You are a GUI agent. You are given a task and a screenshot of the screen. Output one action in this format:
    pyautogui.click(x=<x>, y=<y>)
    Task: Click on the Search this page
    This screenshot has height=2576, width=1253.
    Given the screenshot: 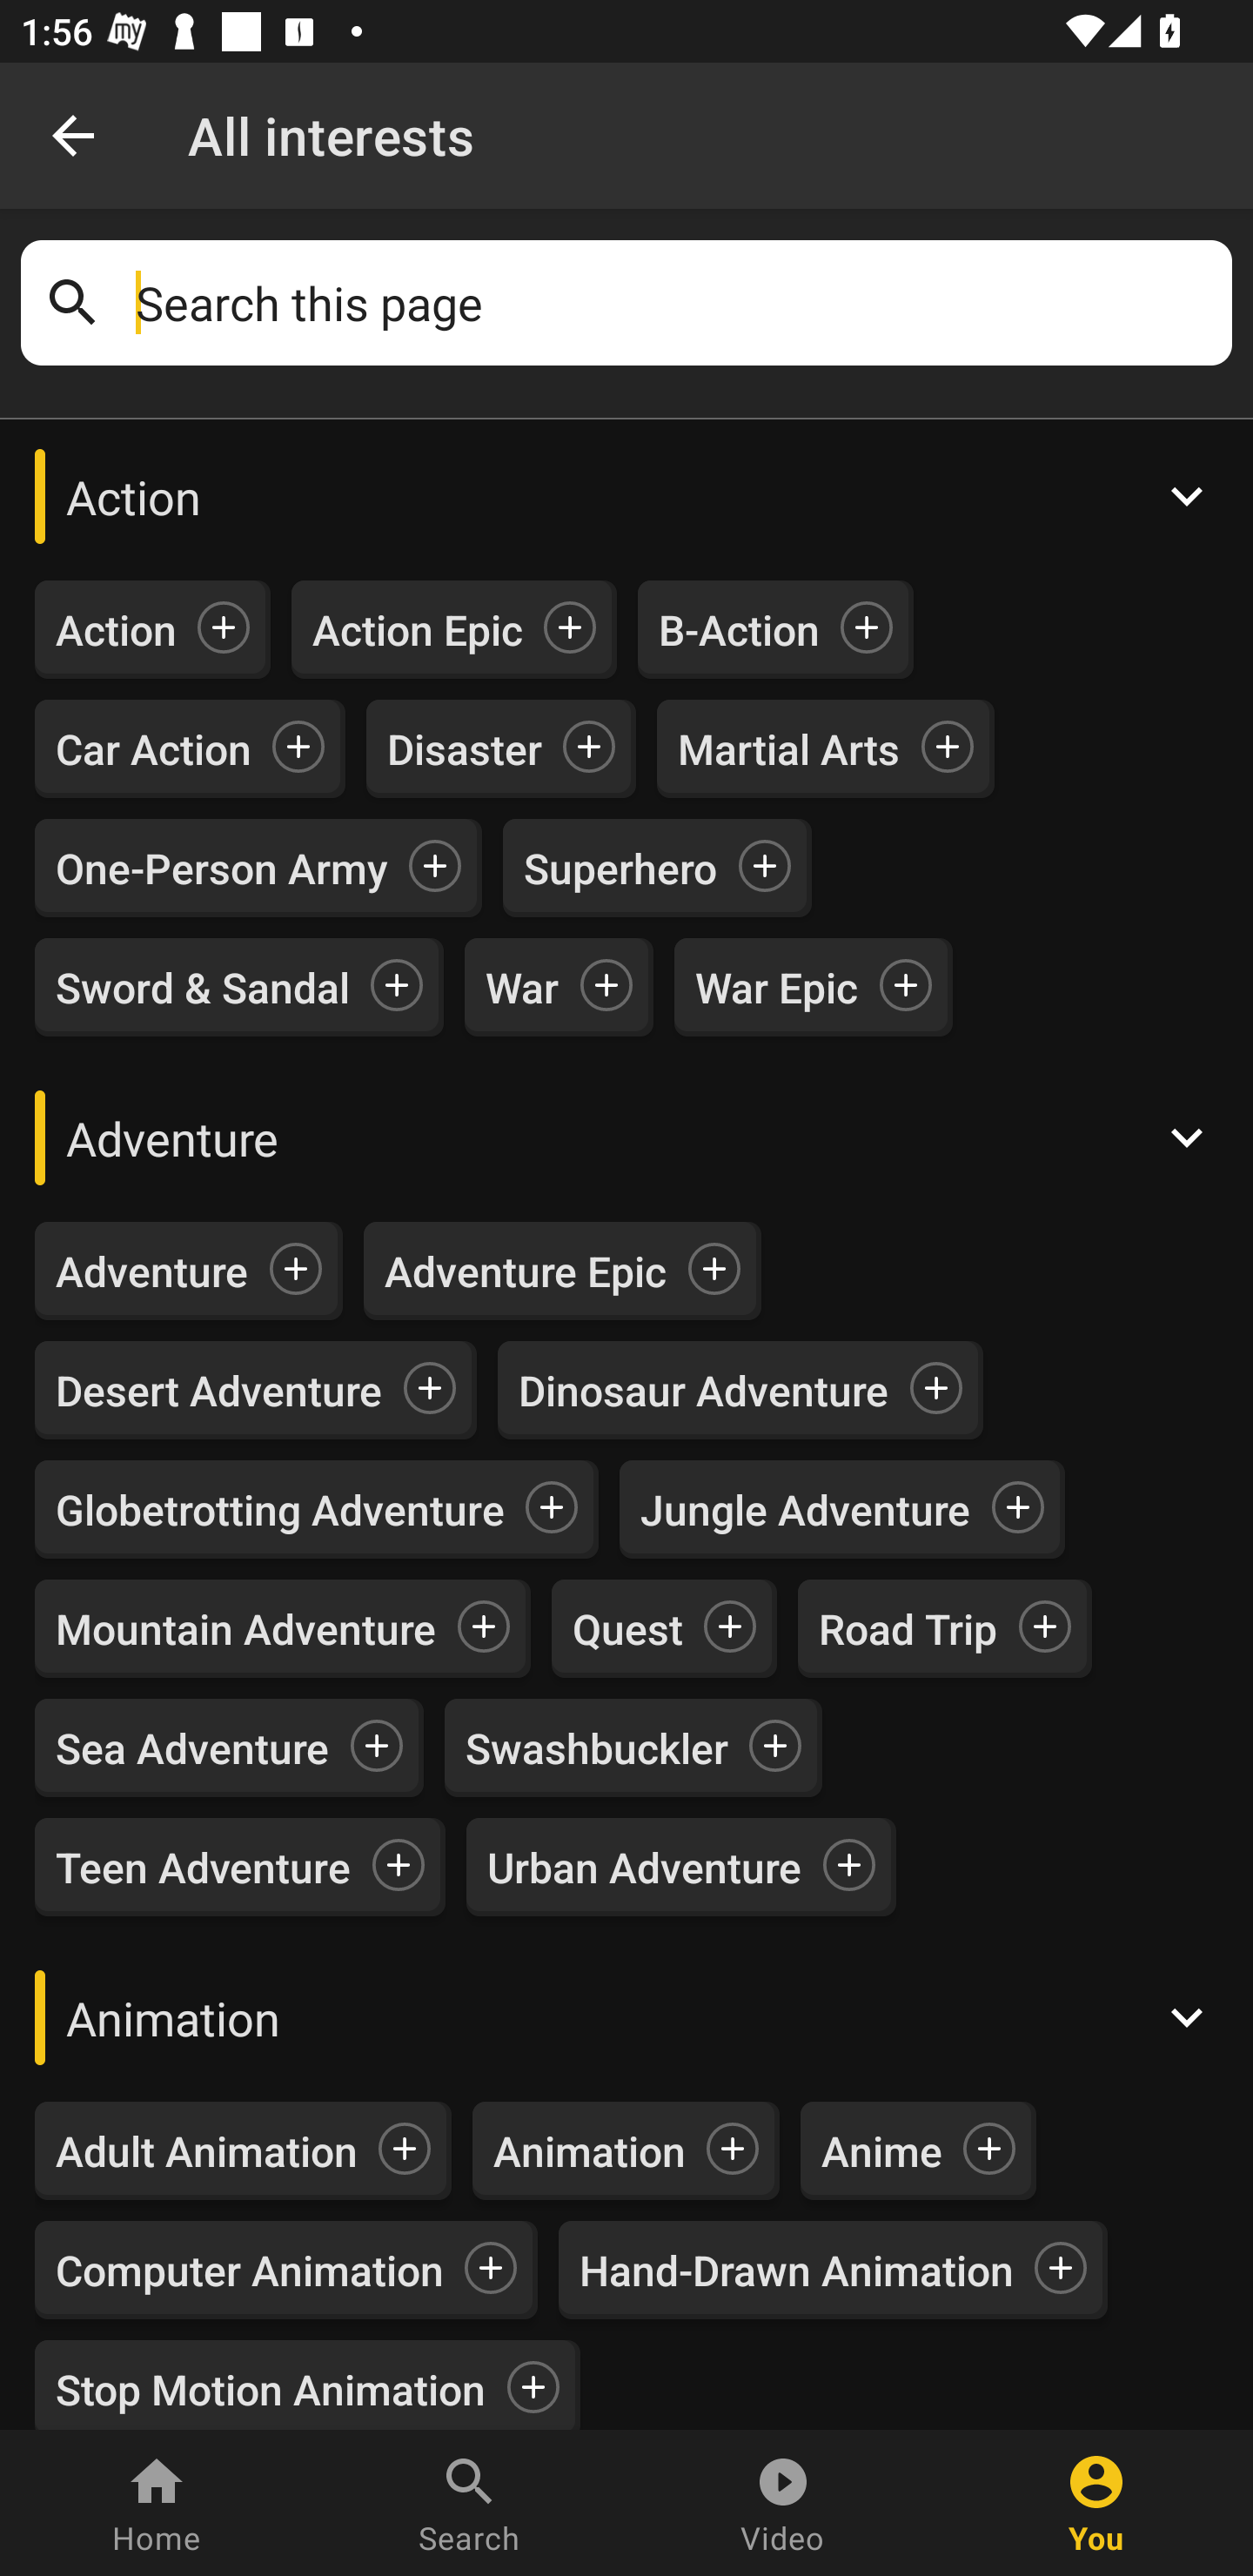 What is the action you would take?
    pyautogui.click(x=673, y=303)
    